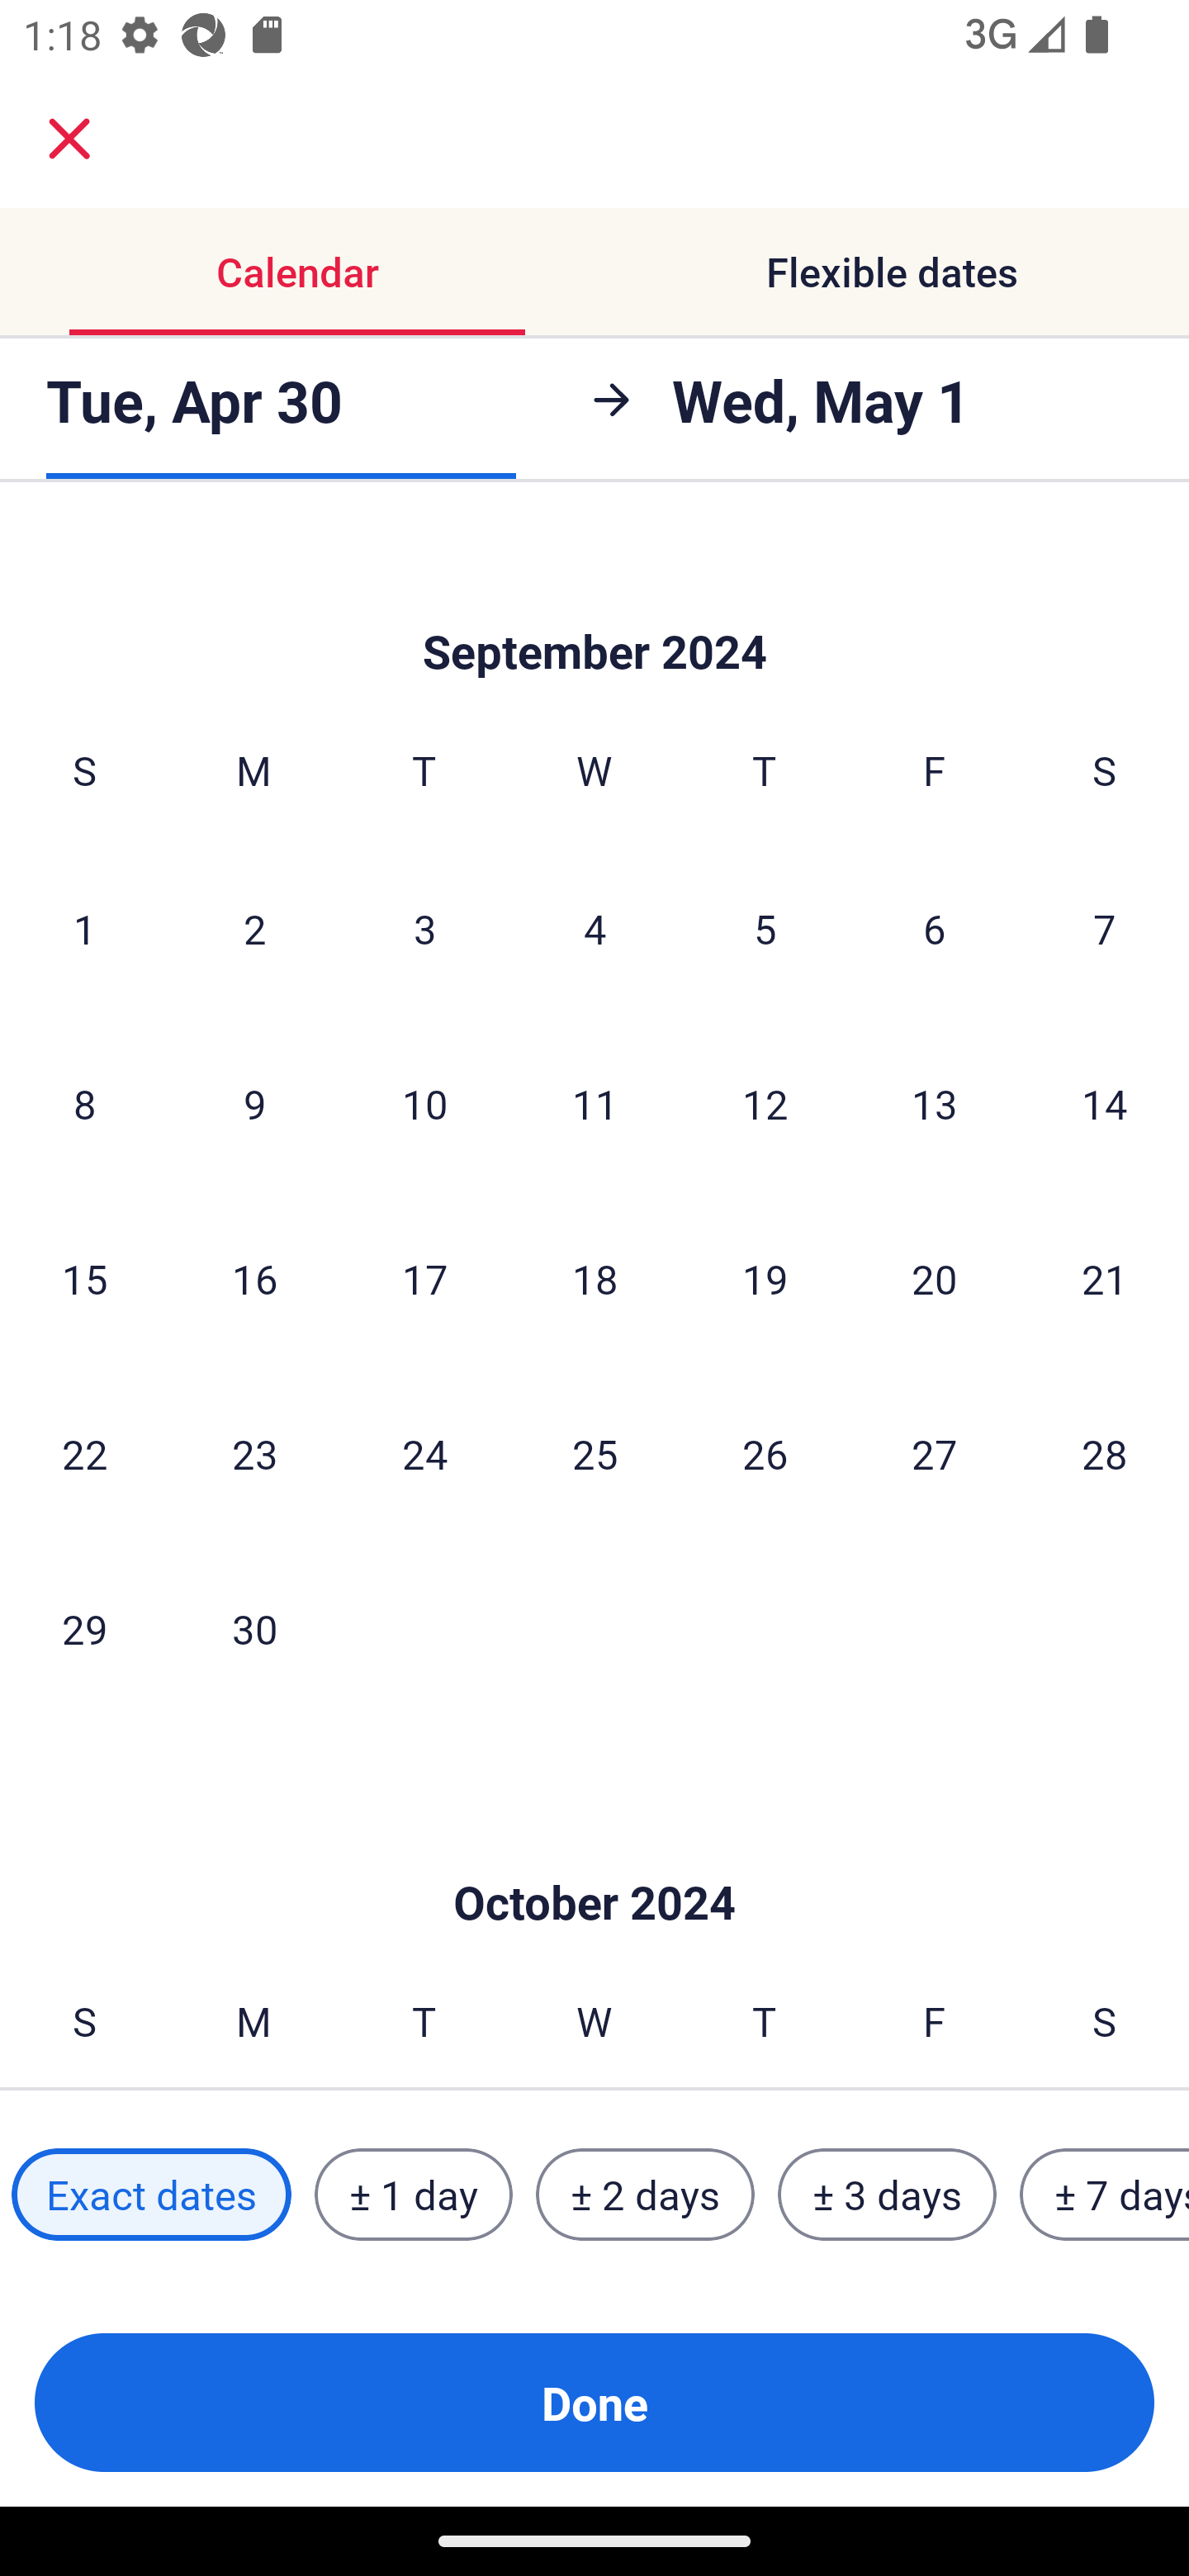 The width and height of the screenshot is (1189, 2576). What do you see at coordinates (1105, 1103) in the screenshot?
I see `14 Saturday, September 14, 2024` at bounding box center [1105, 1103].